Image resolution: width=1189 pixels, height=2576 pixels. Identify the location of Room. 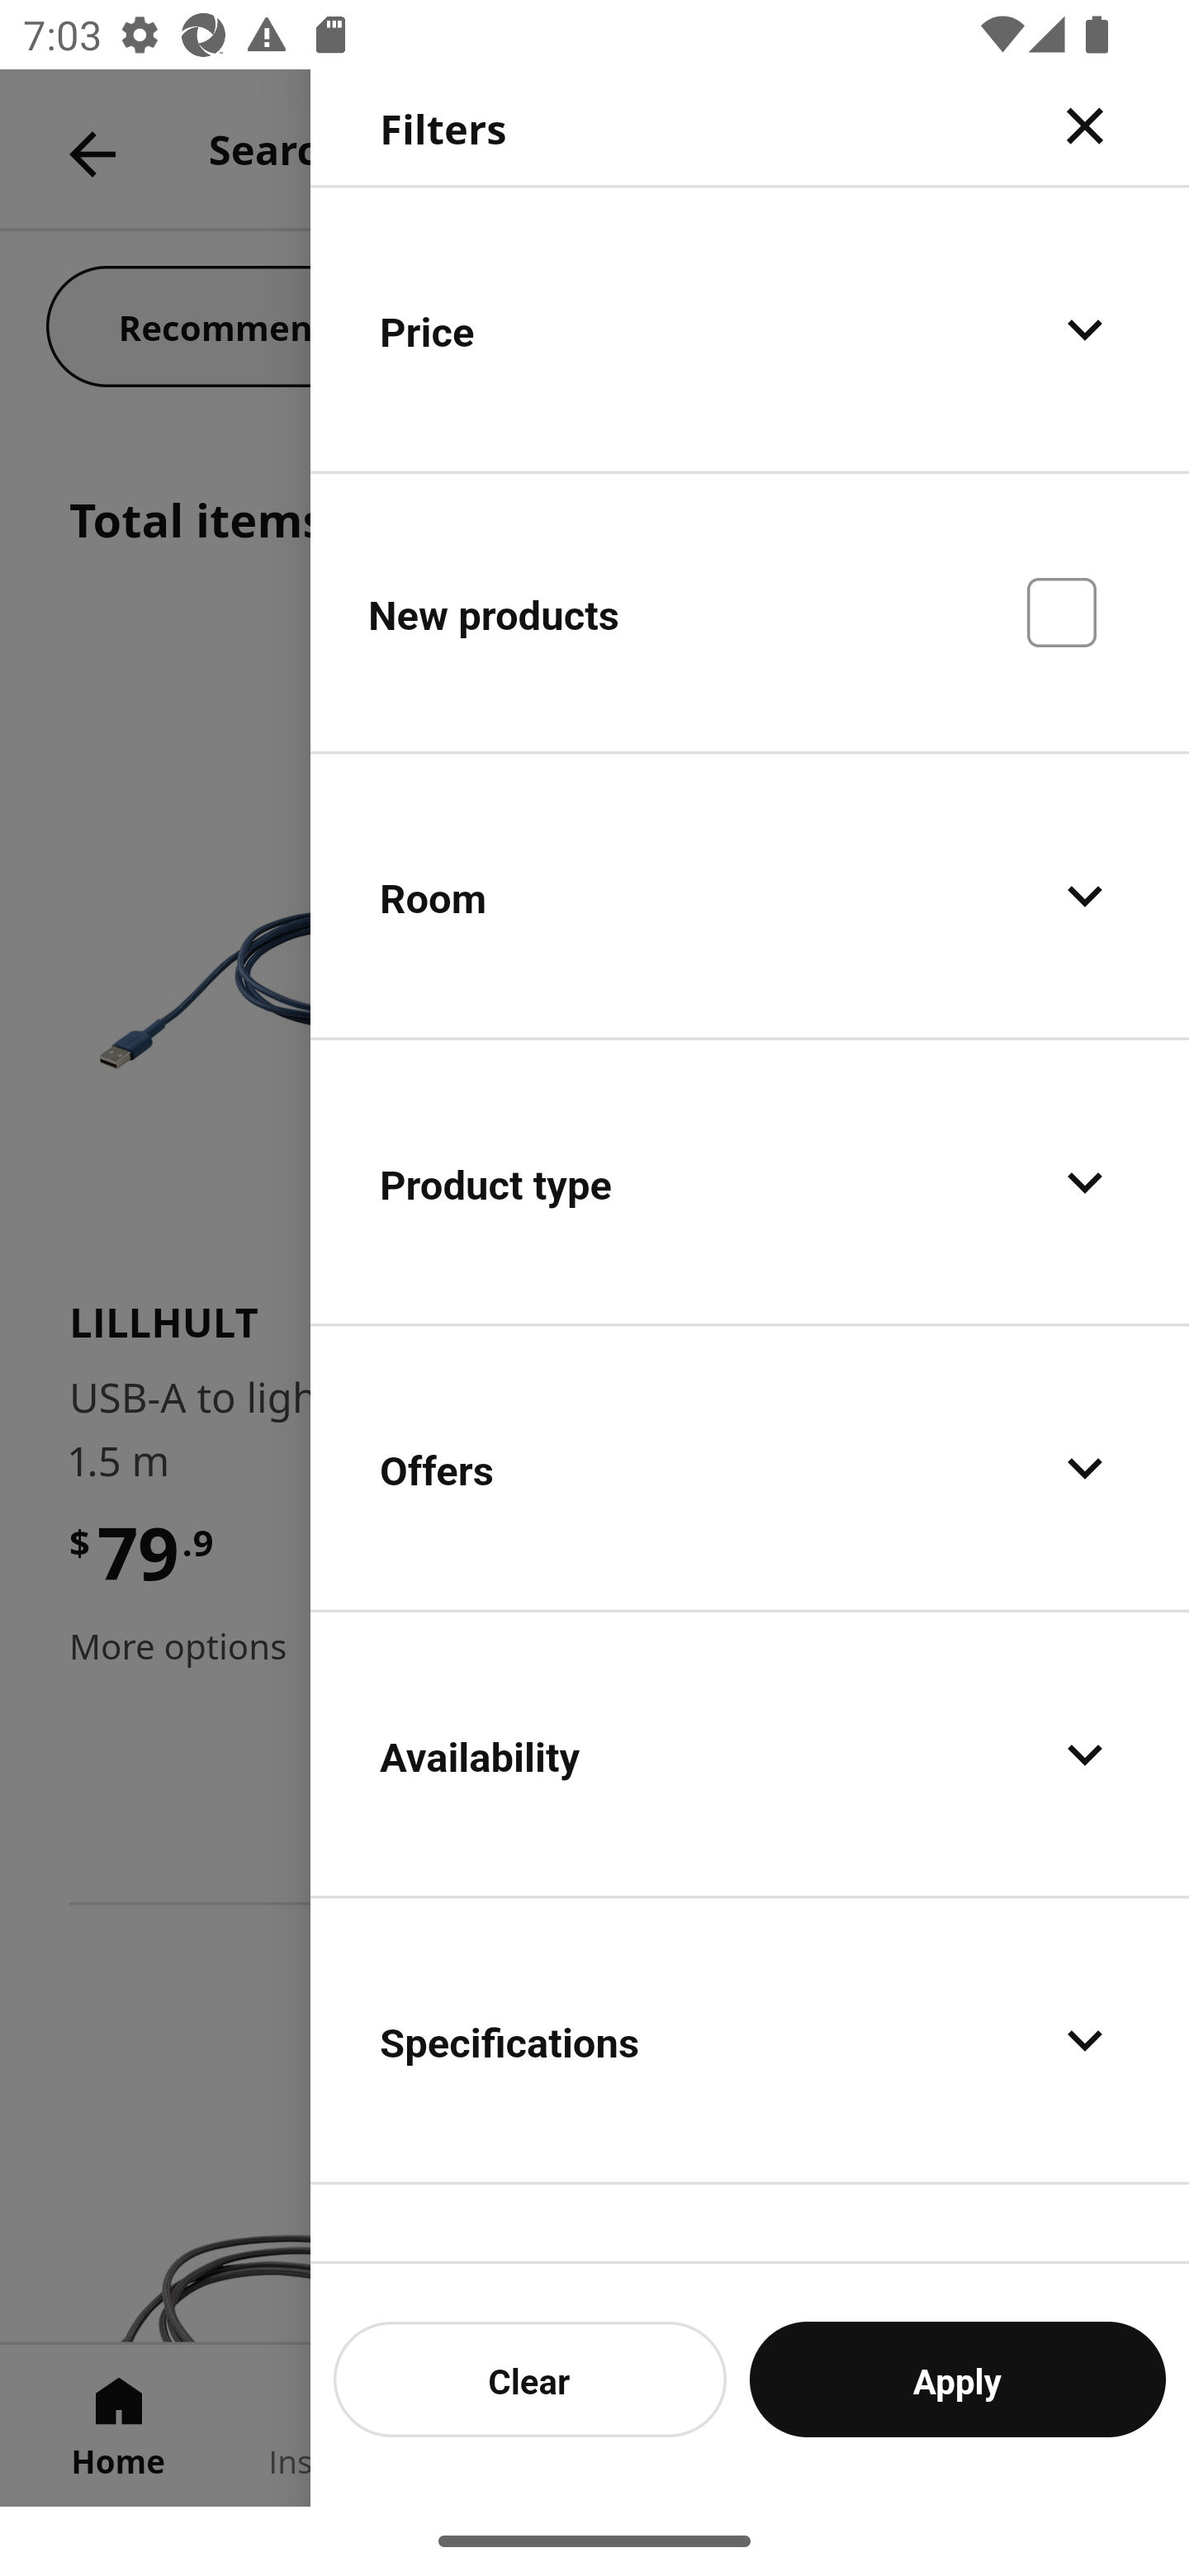
(750, 897).